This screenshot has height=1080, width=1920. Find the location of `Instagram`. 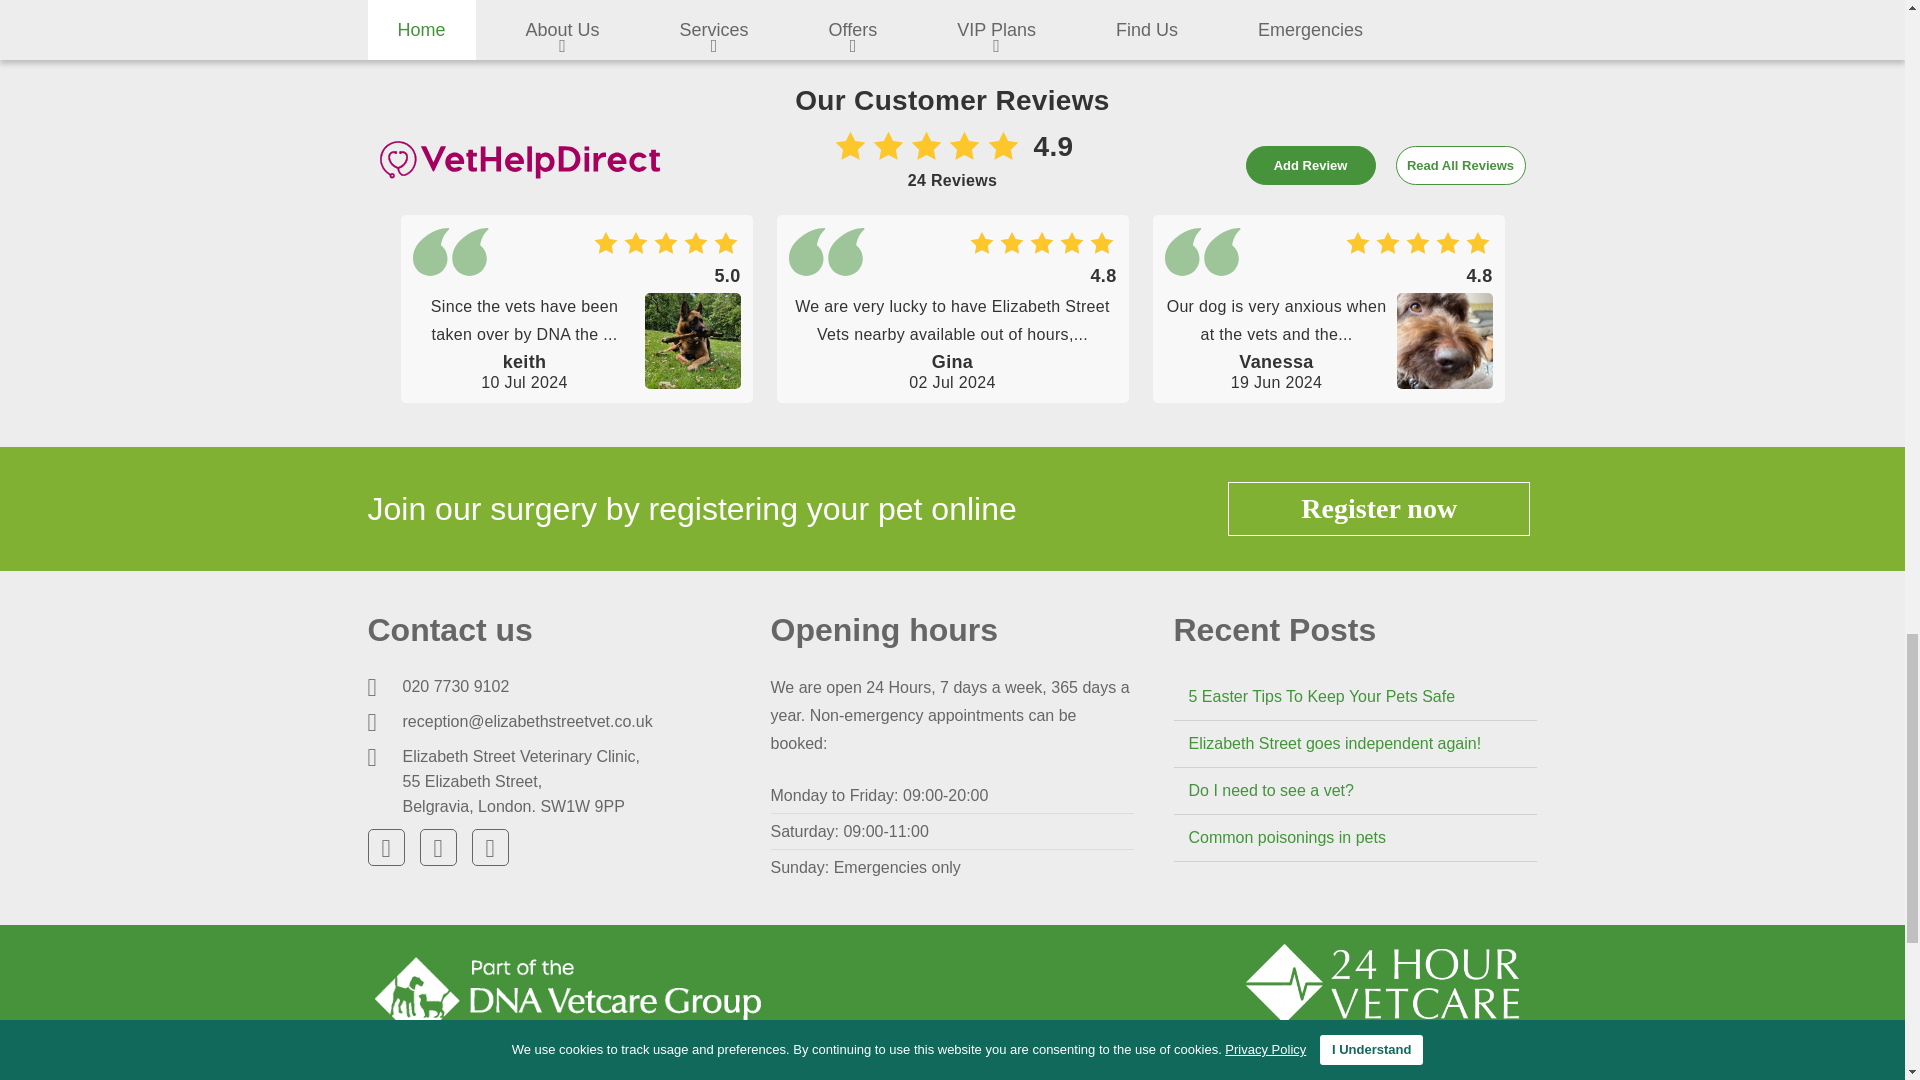

Instagram is located at coordinates (490, 848).